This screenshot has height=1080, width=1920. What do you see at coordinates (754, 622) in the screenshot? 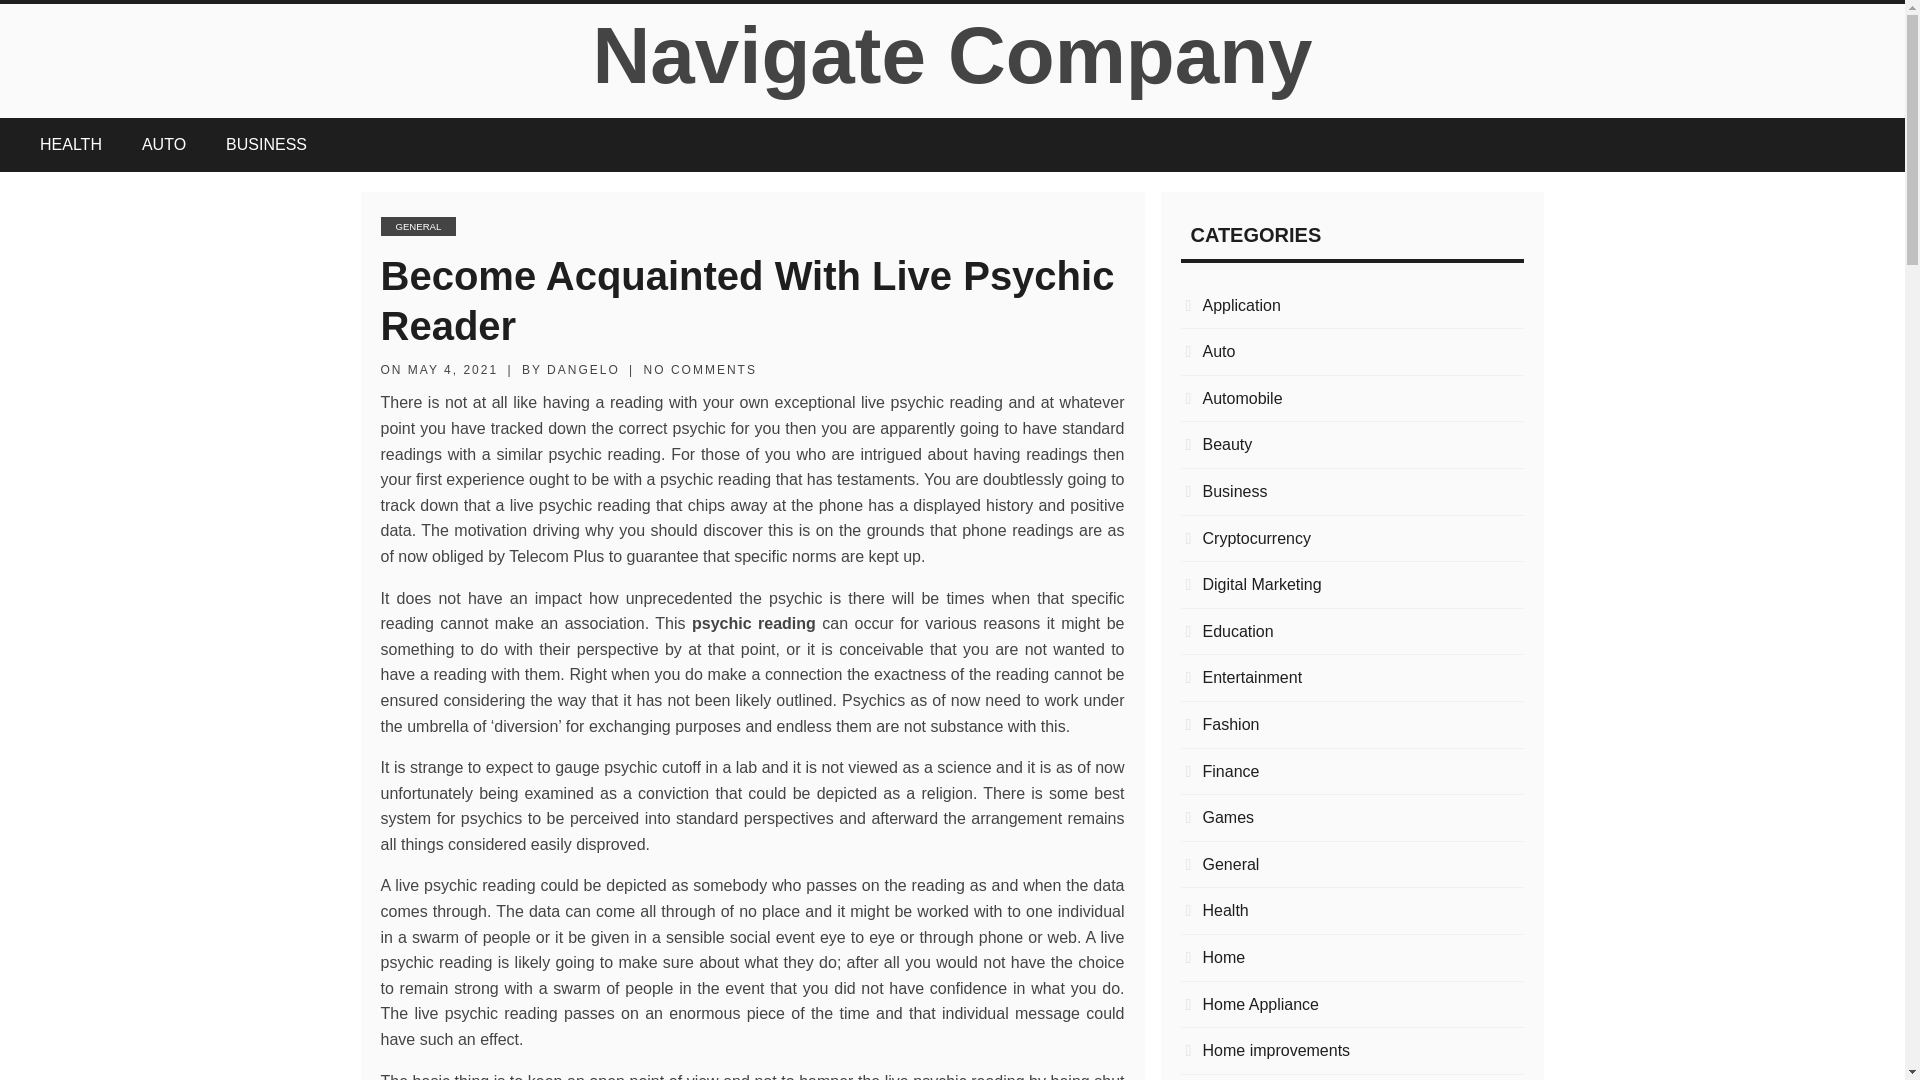
I see `psychic reading` at bounding box center [754, 622].